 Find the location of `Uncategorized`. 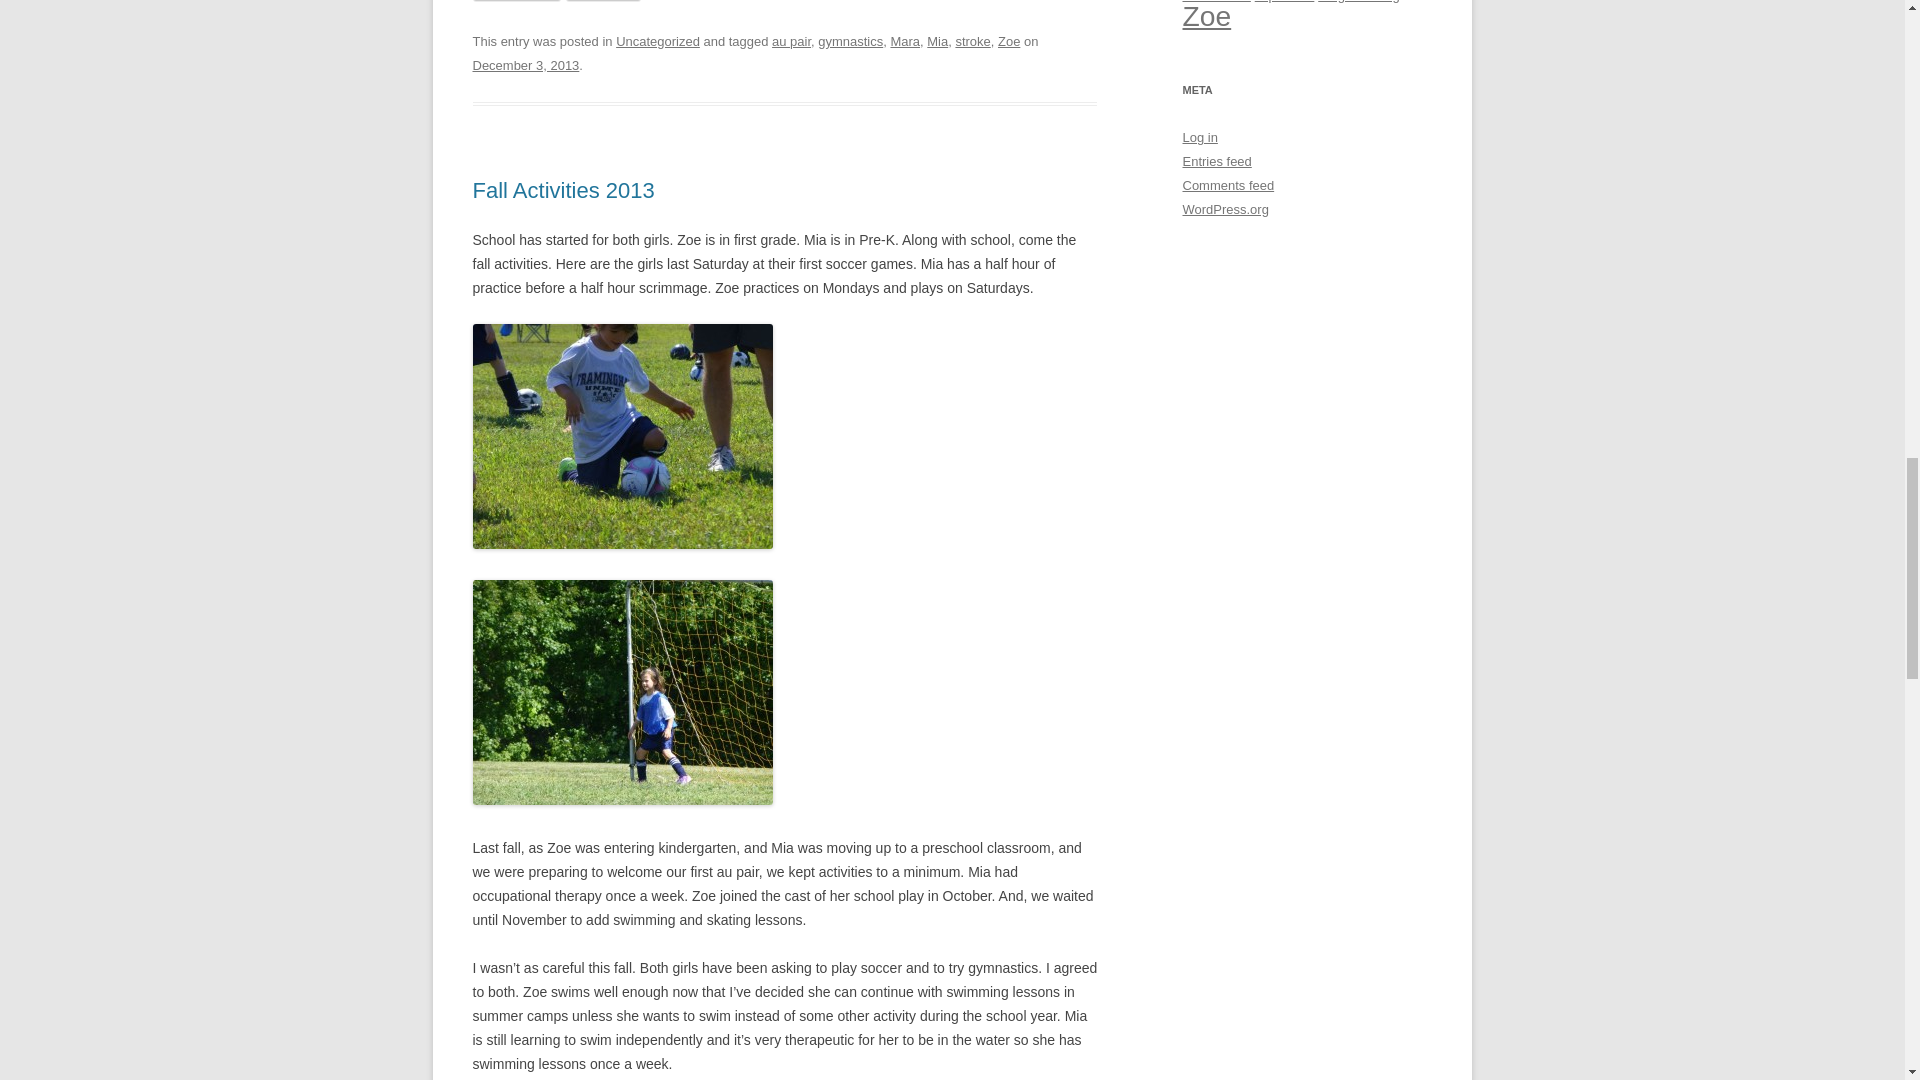

Uncategorized is located at coordinates (658, 40).